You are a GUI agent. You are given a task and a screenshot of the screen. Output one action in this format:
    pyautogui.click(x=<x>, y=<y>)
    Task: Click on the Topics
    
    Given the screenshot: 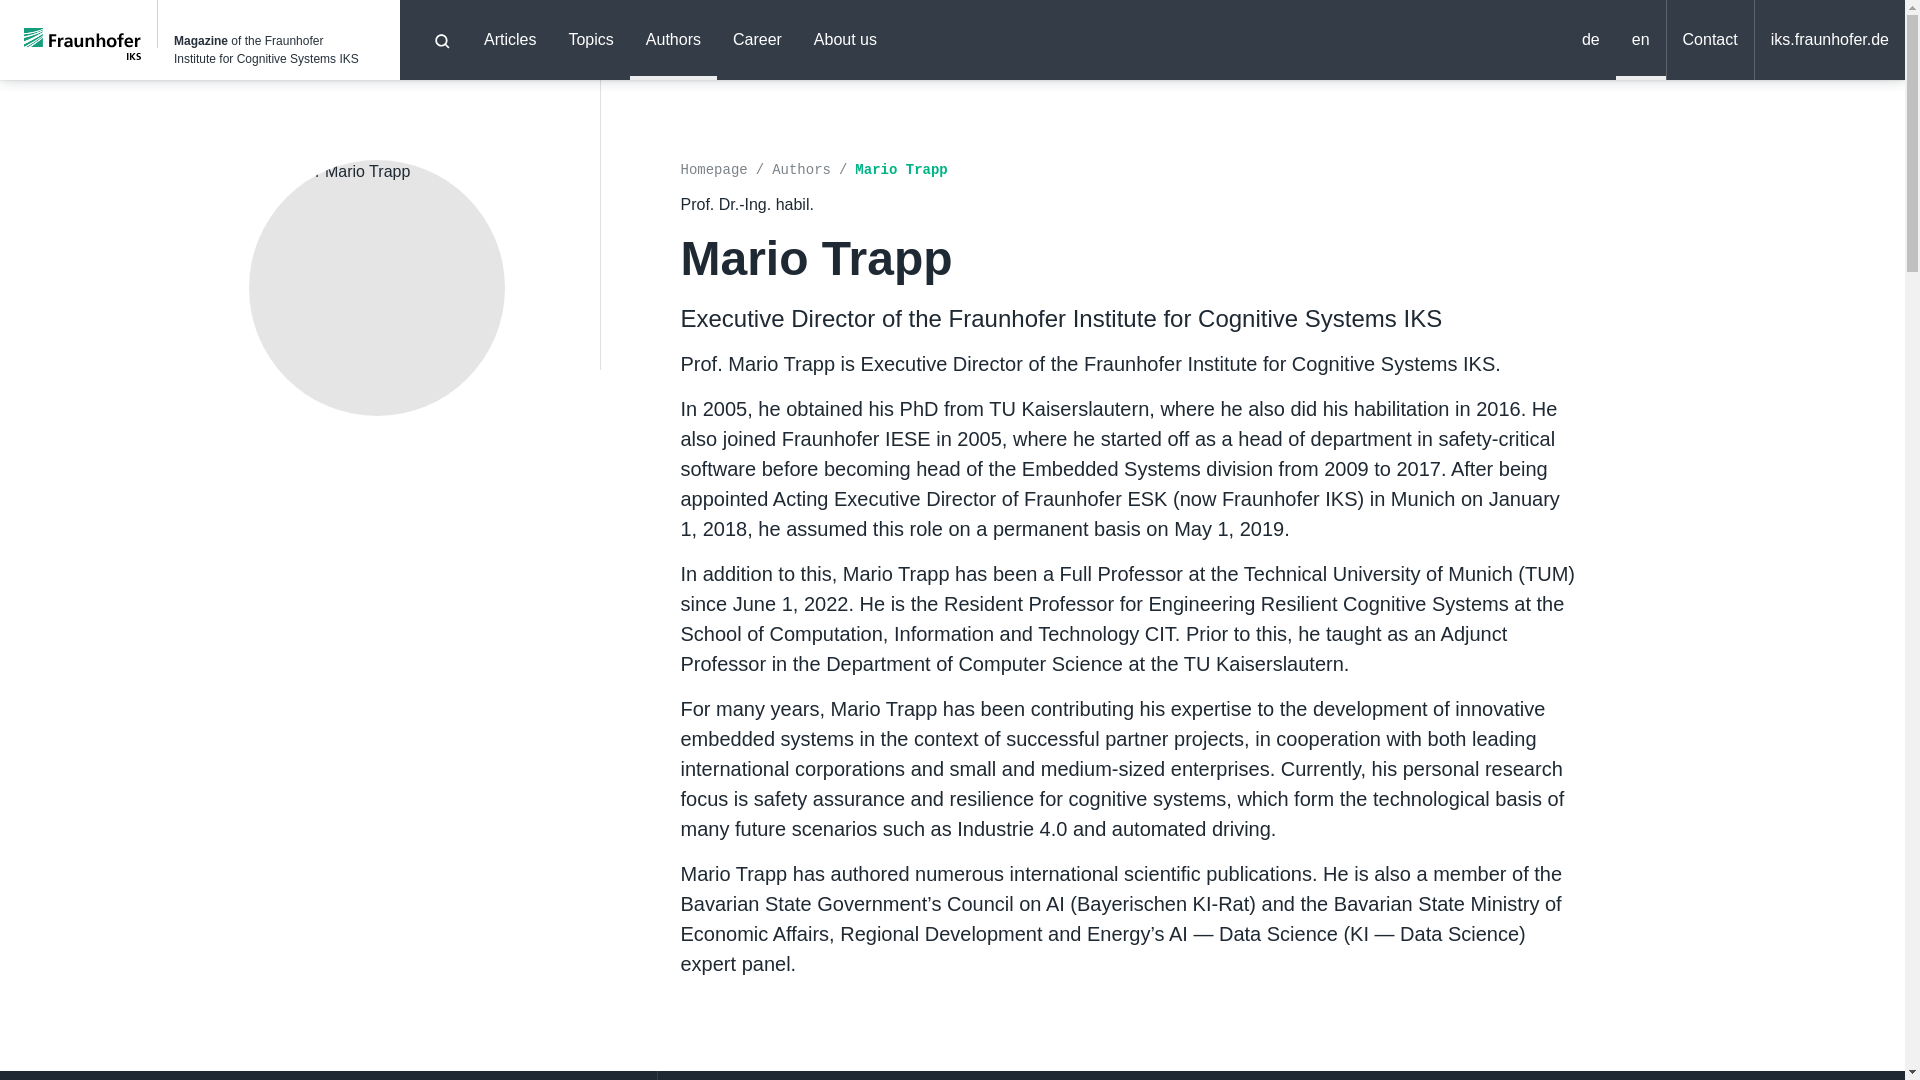 What is the action you would take?
    pyautogui.click(x=590, y=40)
    